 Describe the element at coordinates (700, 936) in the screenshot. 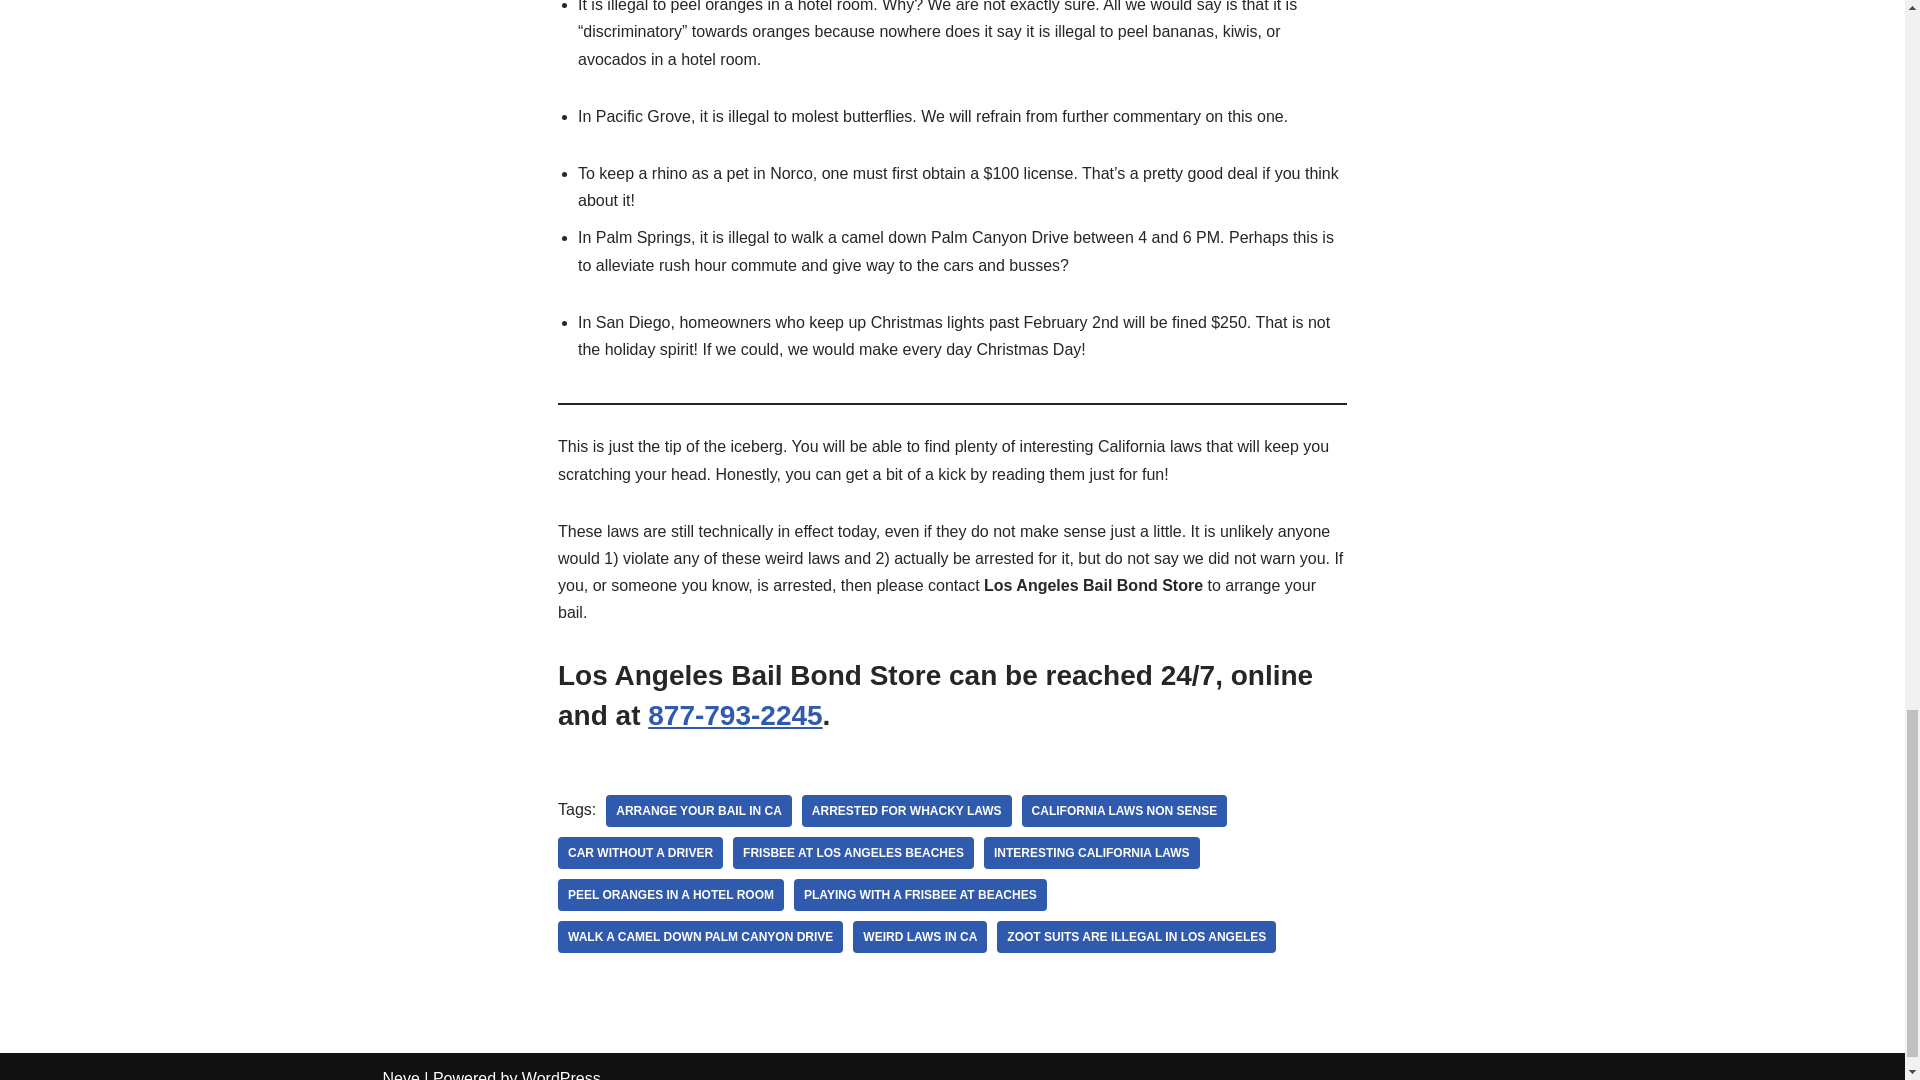

I see `WALK A CAMEL DOWN PALM CANYON DRIVE` at that location.